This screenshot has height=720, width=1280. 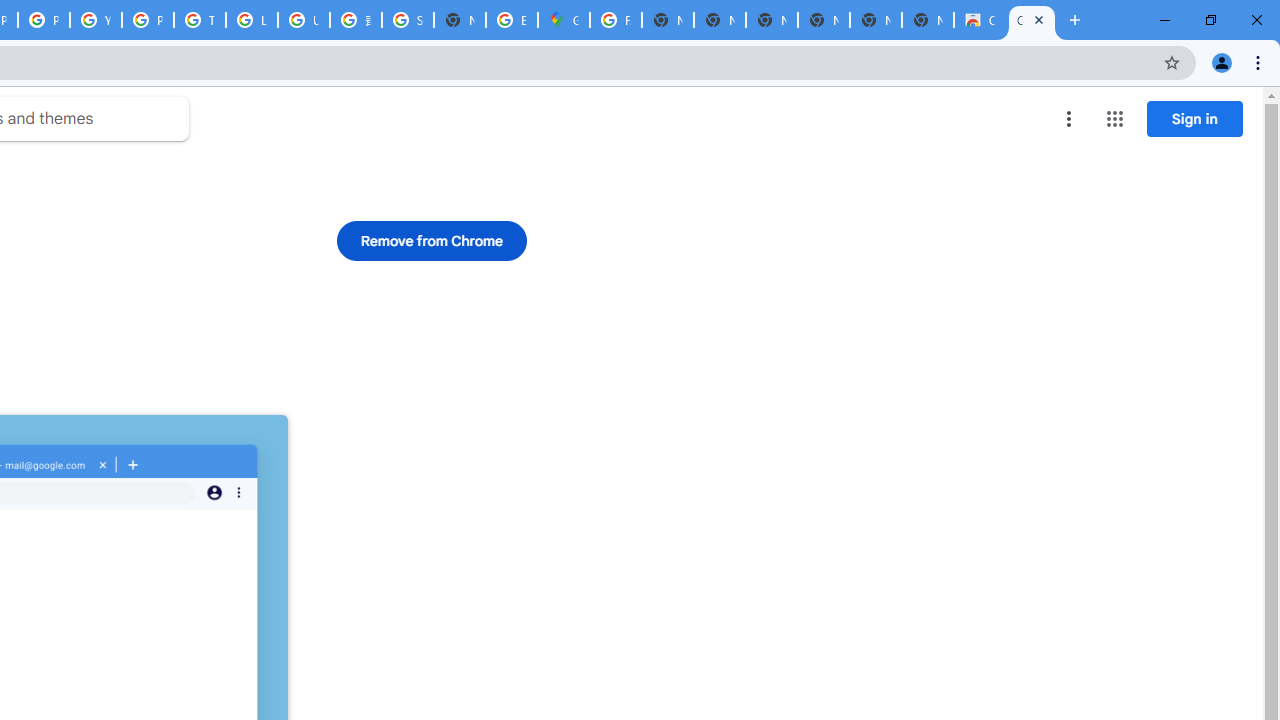 What do you see at coordinates (460, 20) in the screenshot?
I see `New Tab` at bounding box center [460, 20].